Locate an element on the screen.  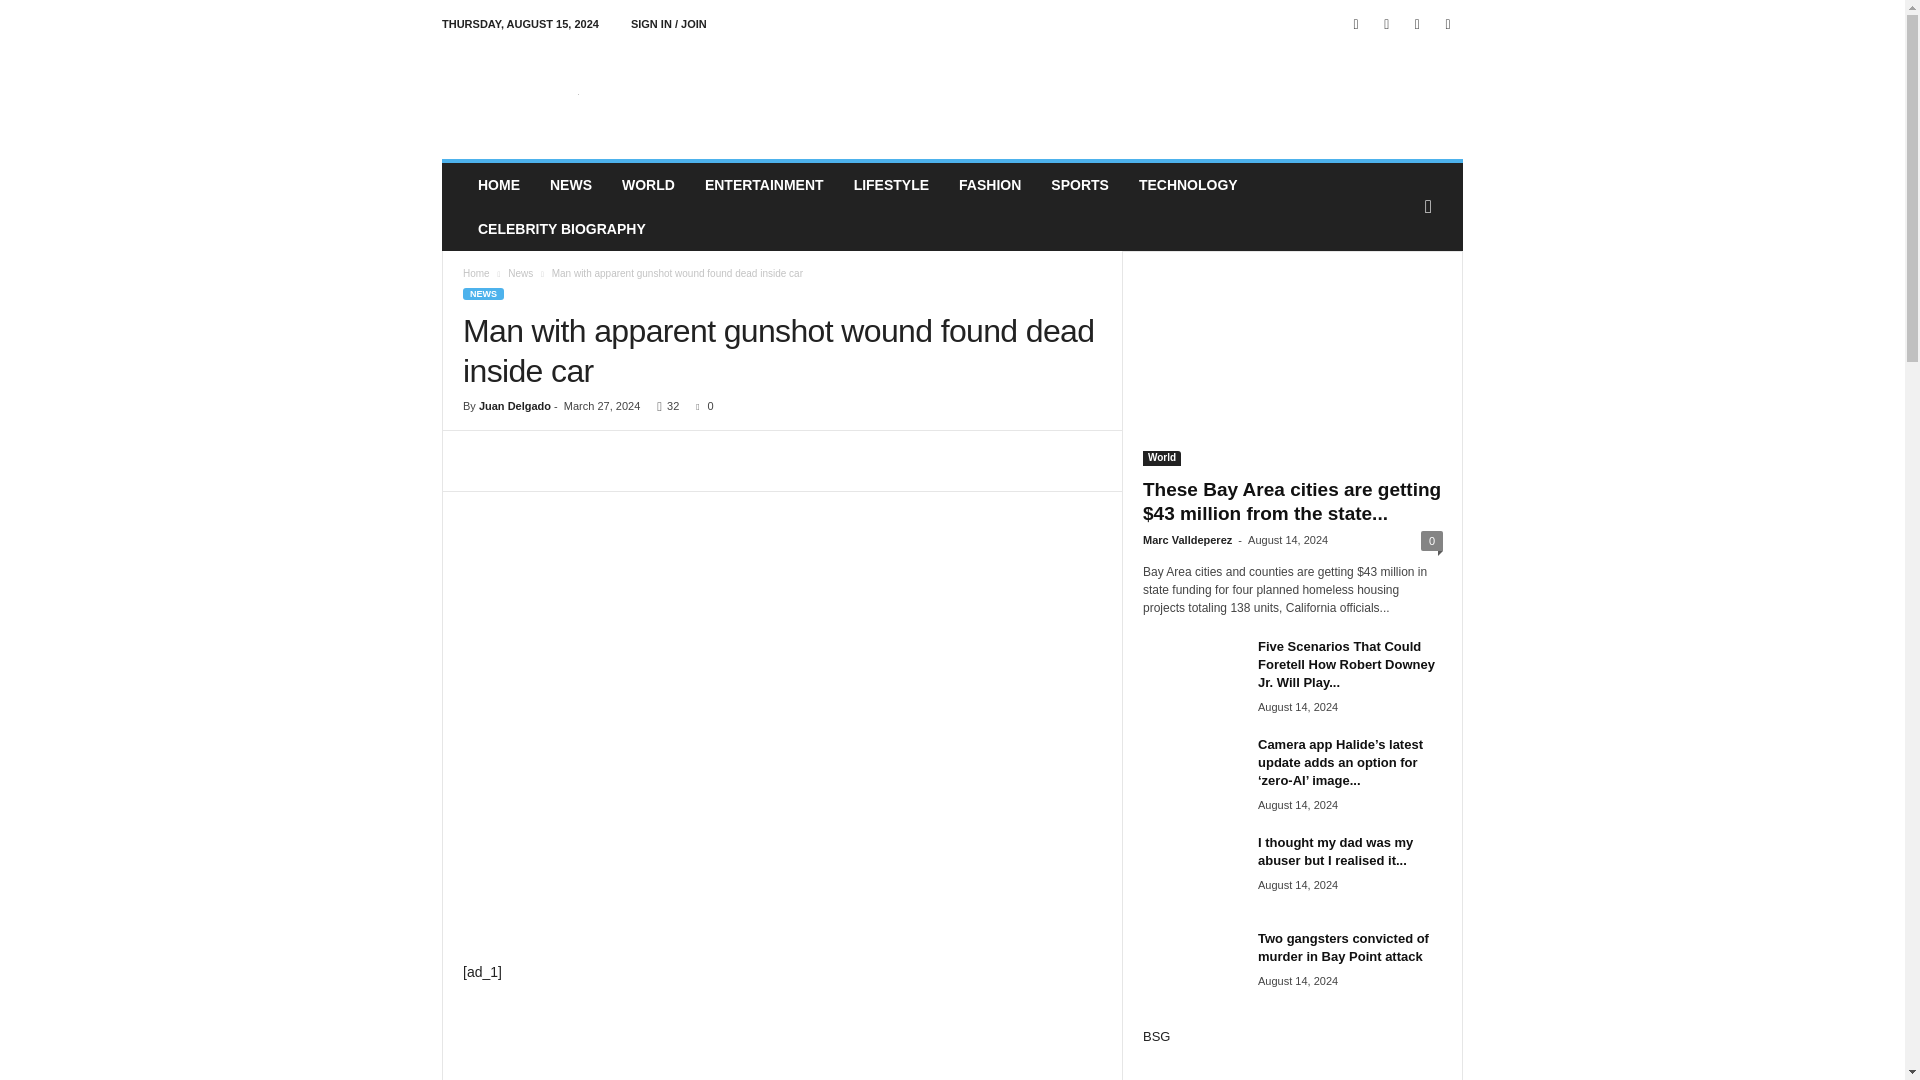
HOME is located at coordinates (498, 185).